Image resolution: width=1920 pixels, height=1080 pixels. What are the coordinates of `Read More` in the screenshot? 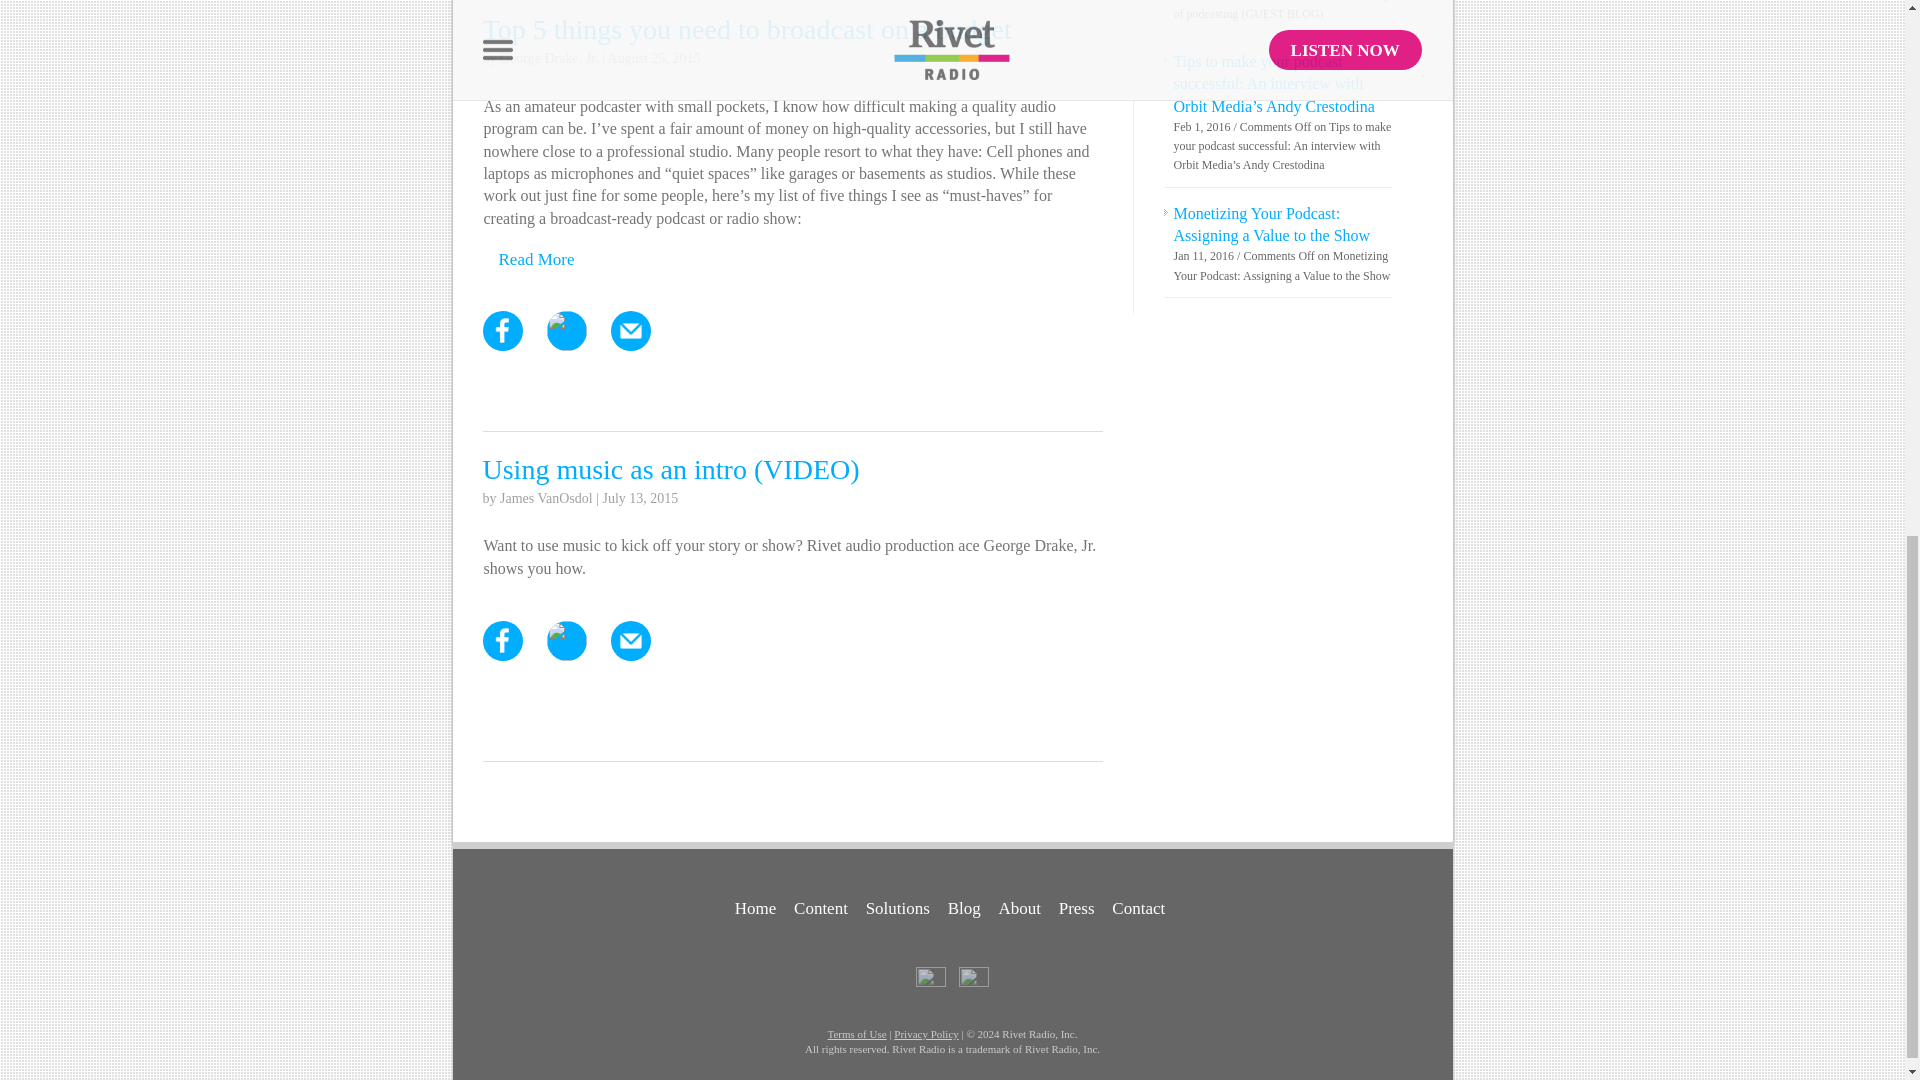 It's located at (536, 258).